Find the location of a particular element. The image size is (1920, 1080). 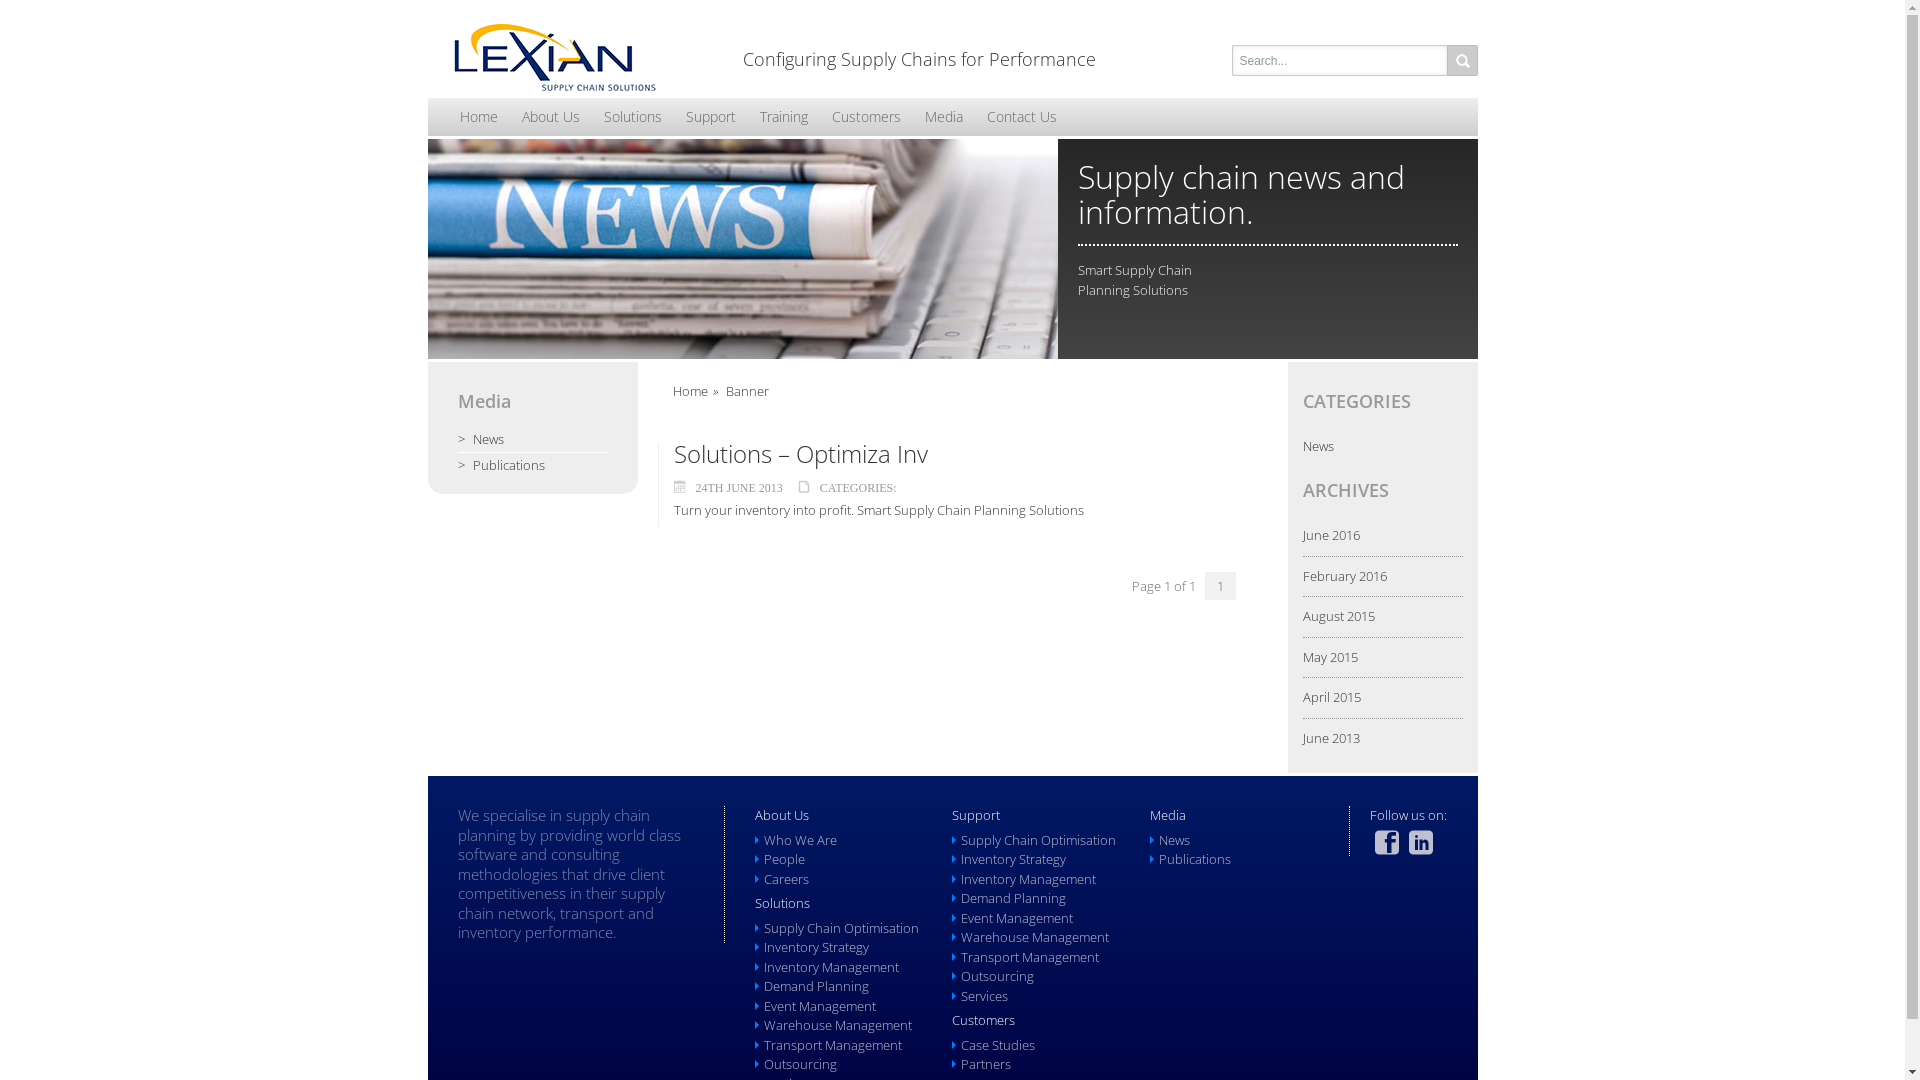

June 2013 is located at coordinates (1330, 738).